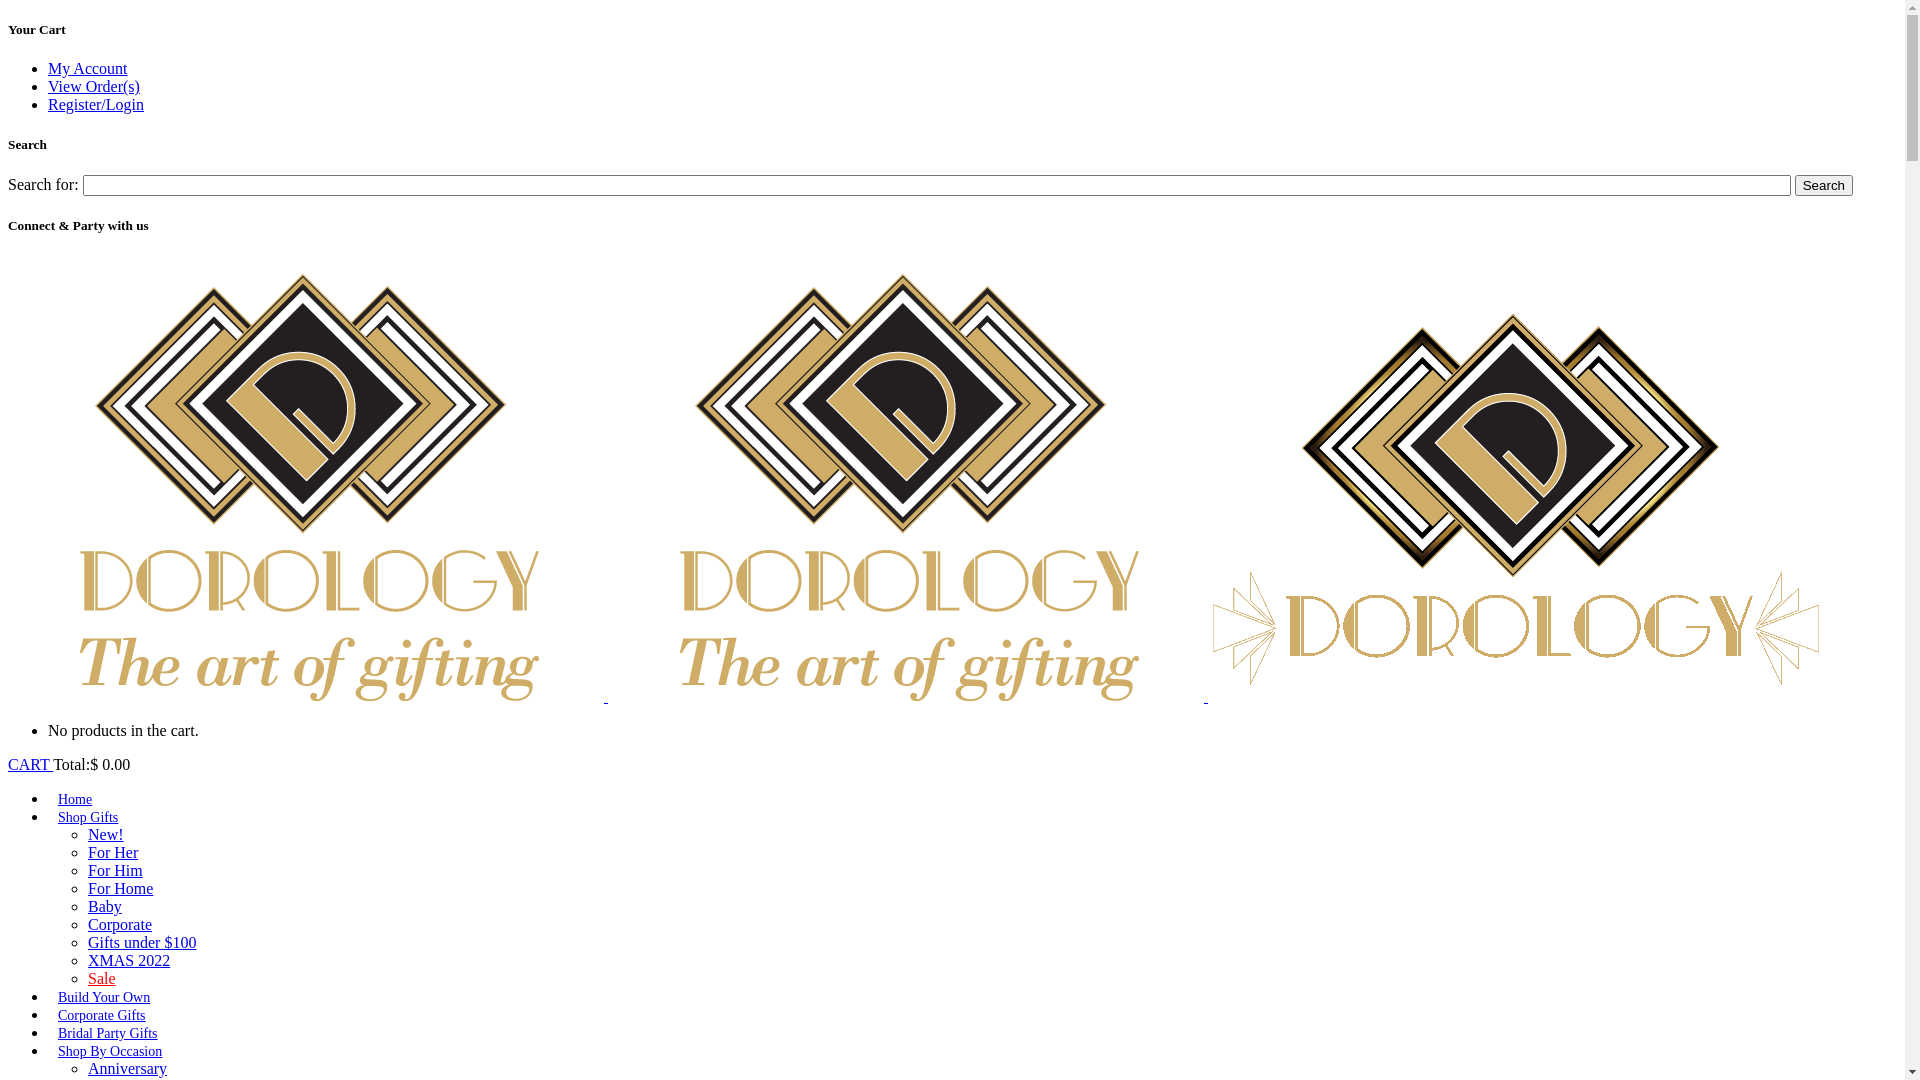 The height and width of the screenshot is (1080, 1920). I want to click on Register/Login, so click(96, 104).